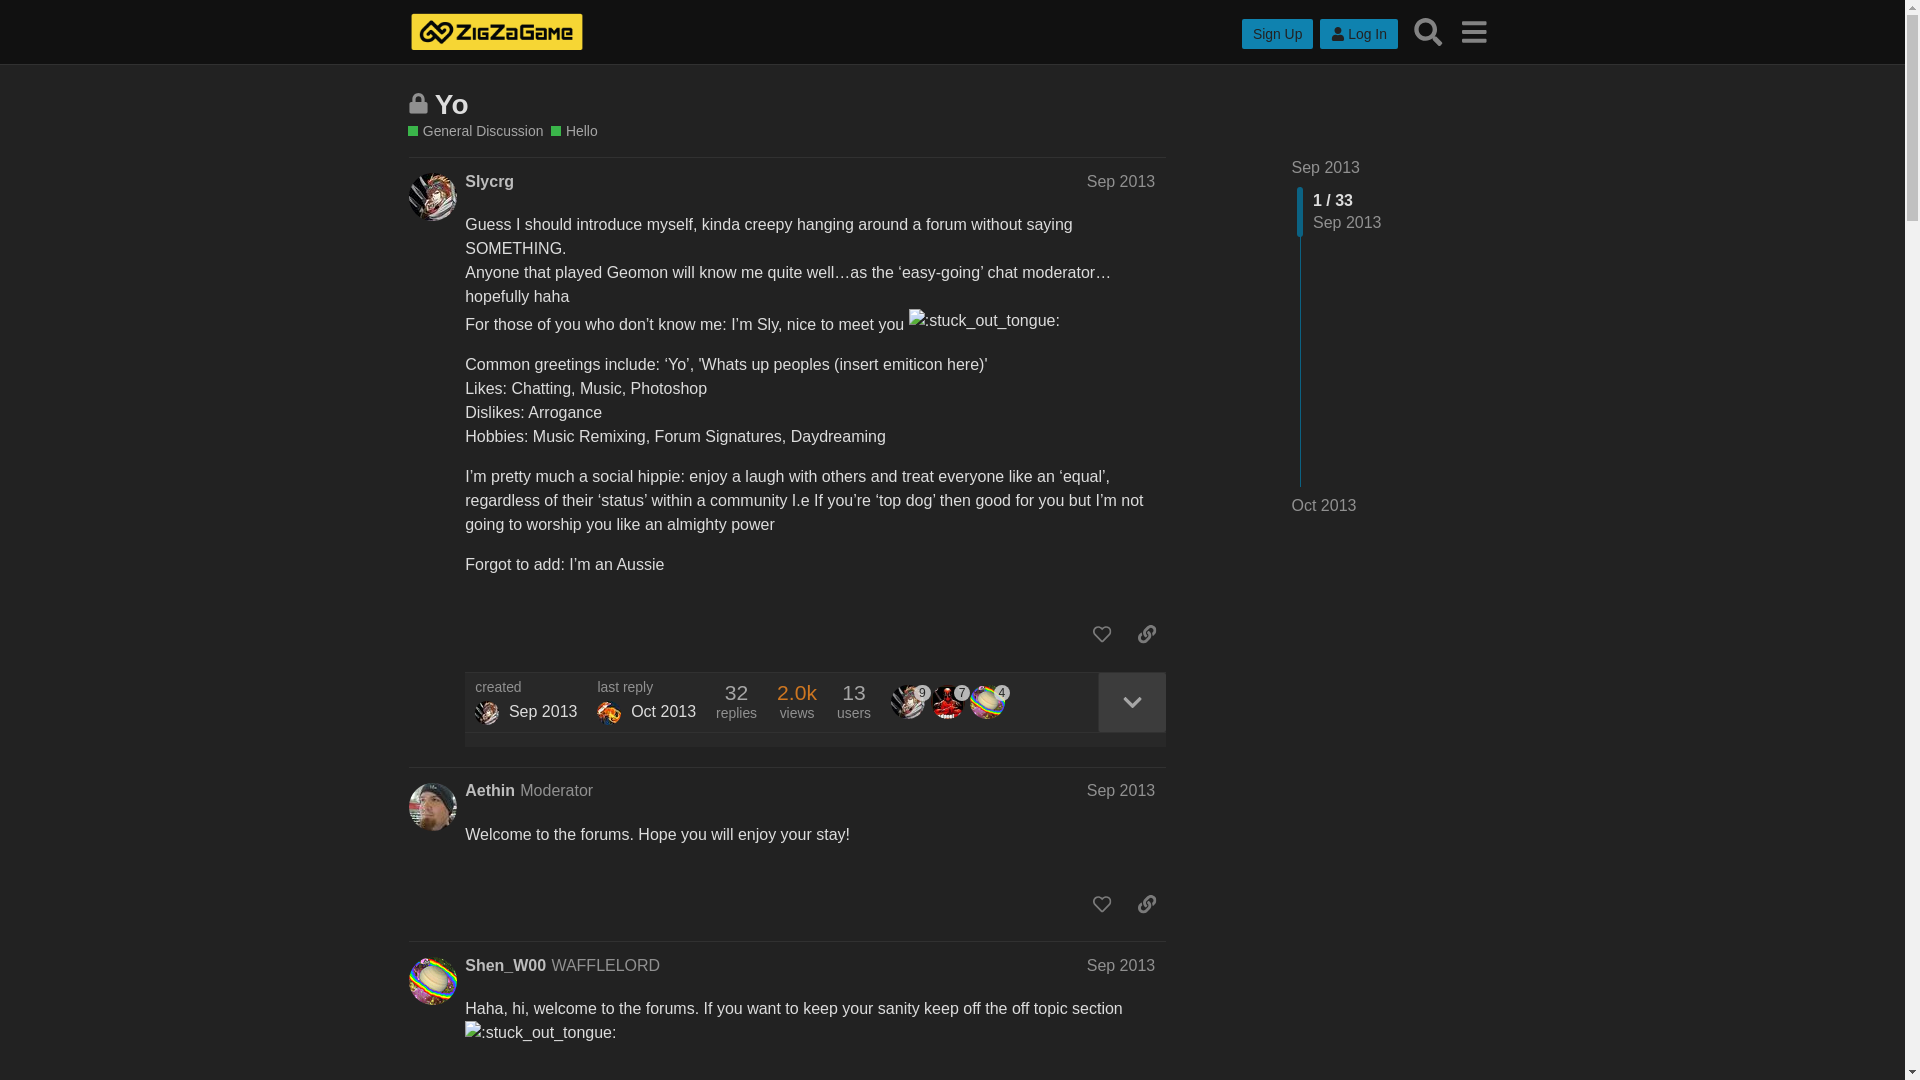 The image size is (1920, 1080). Describe the element at coordinates (1120, 181) in the screenshot. I see `Post date` at that location.